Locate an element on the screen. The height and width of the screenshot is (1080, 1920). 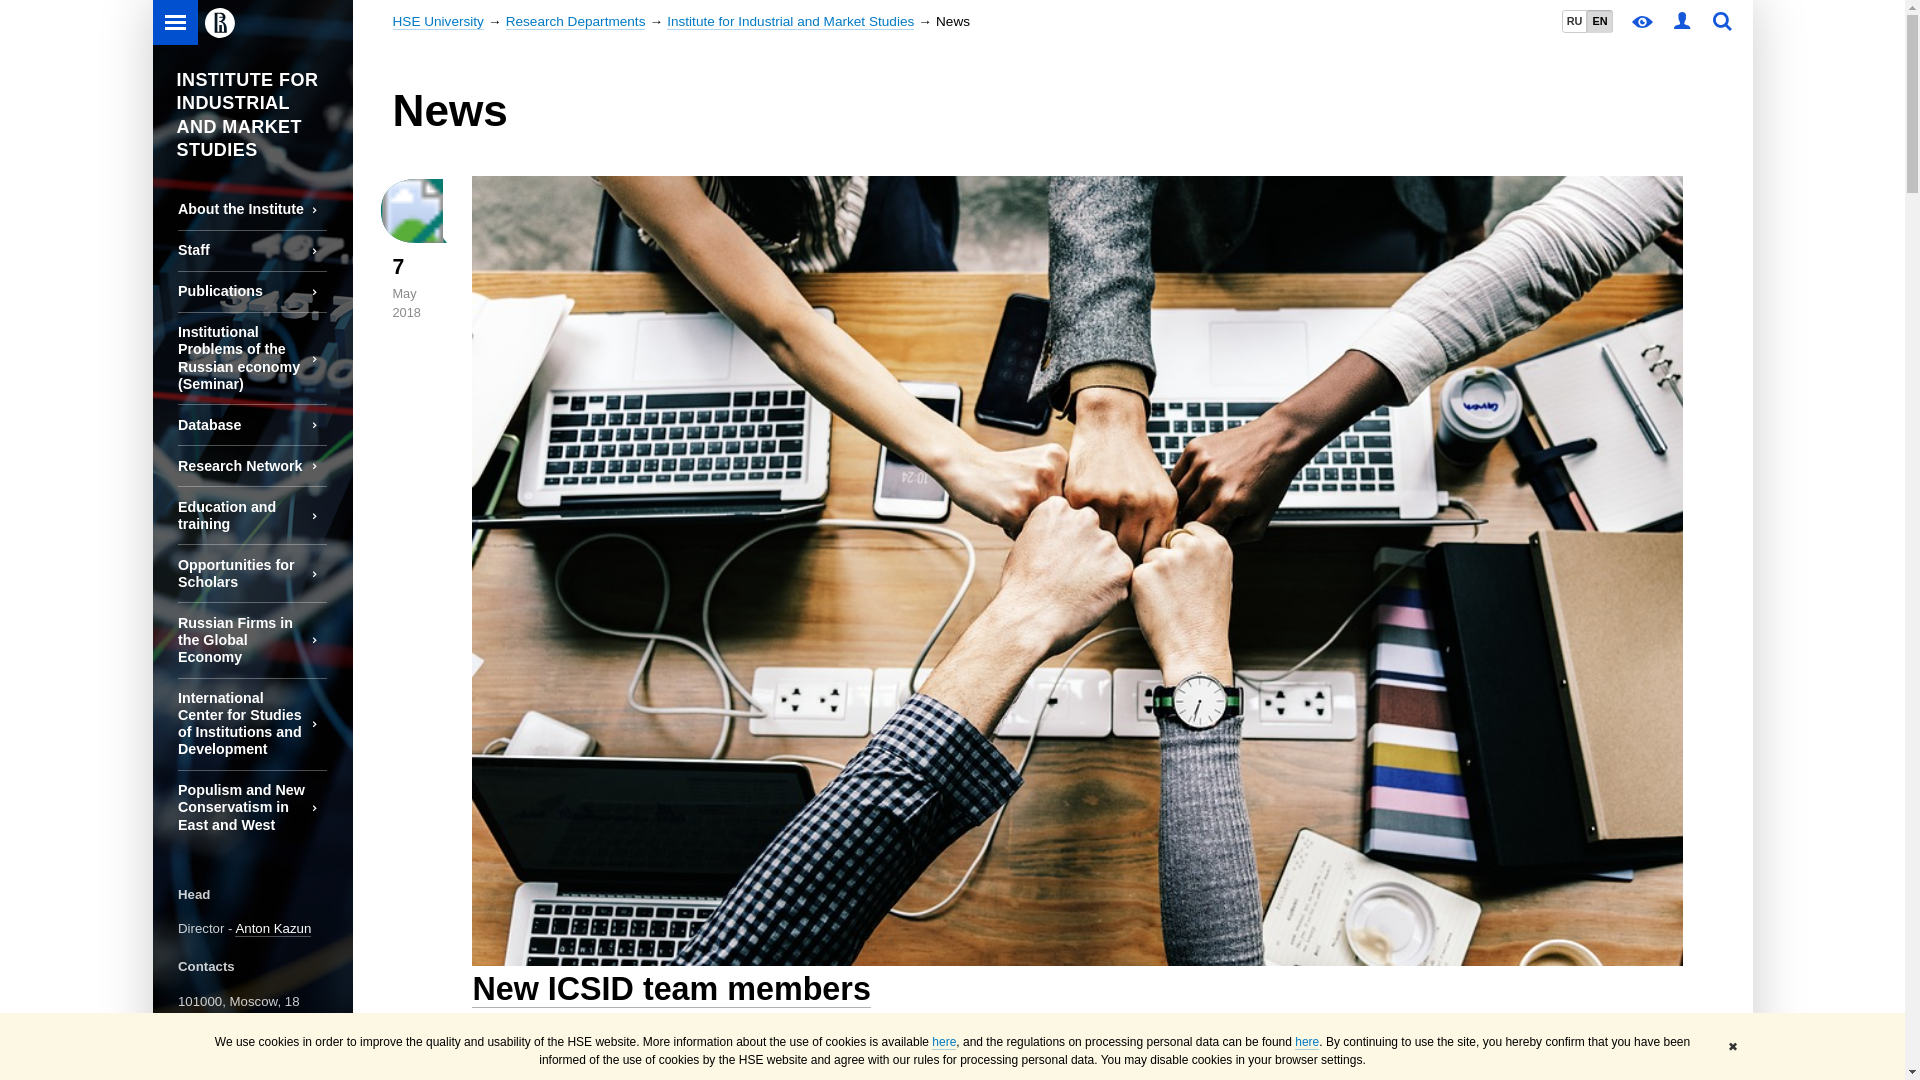
Institute for Industrial and Market Studies is located at coordinates (790, 22).